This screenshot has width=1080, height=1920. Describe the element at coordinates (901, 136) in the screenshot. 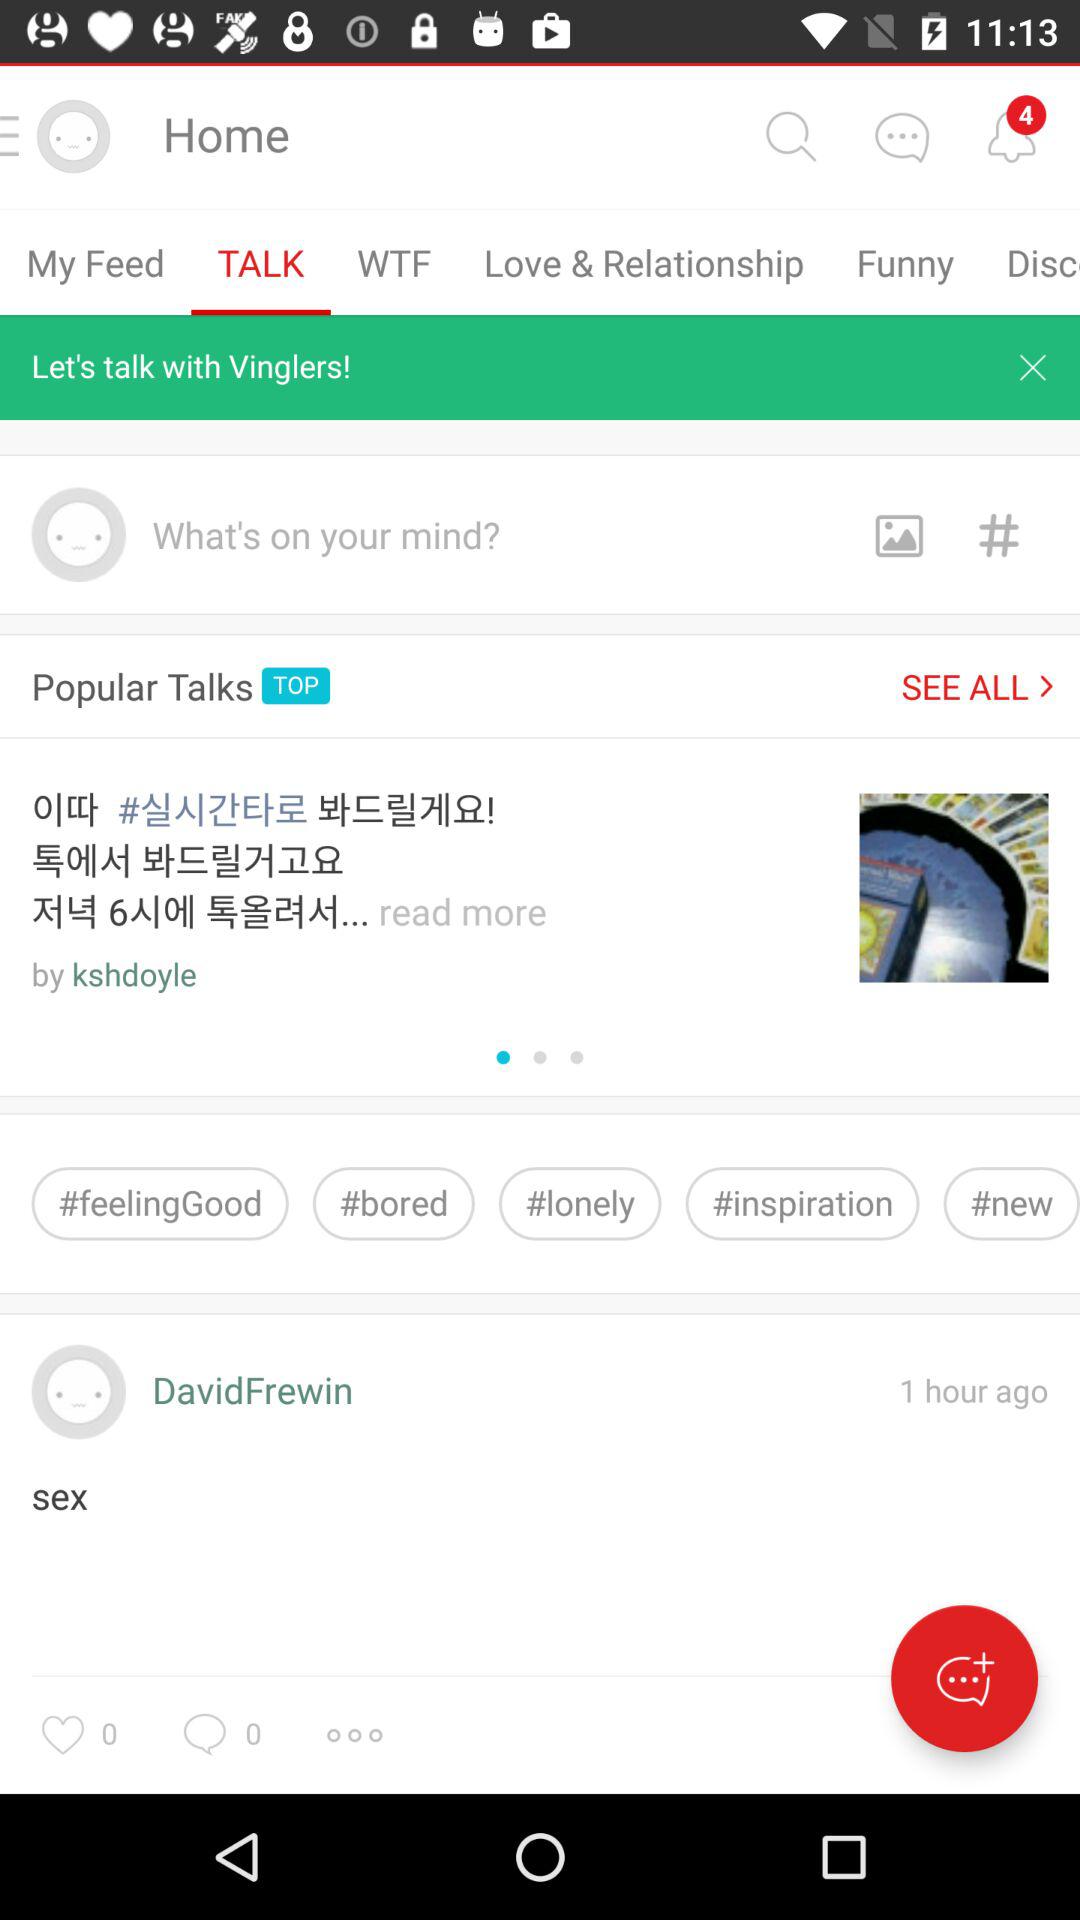

I see `comment` at that location.